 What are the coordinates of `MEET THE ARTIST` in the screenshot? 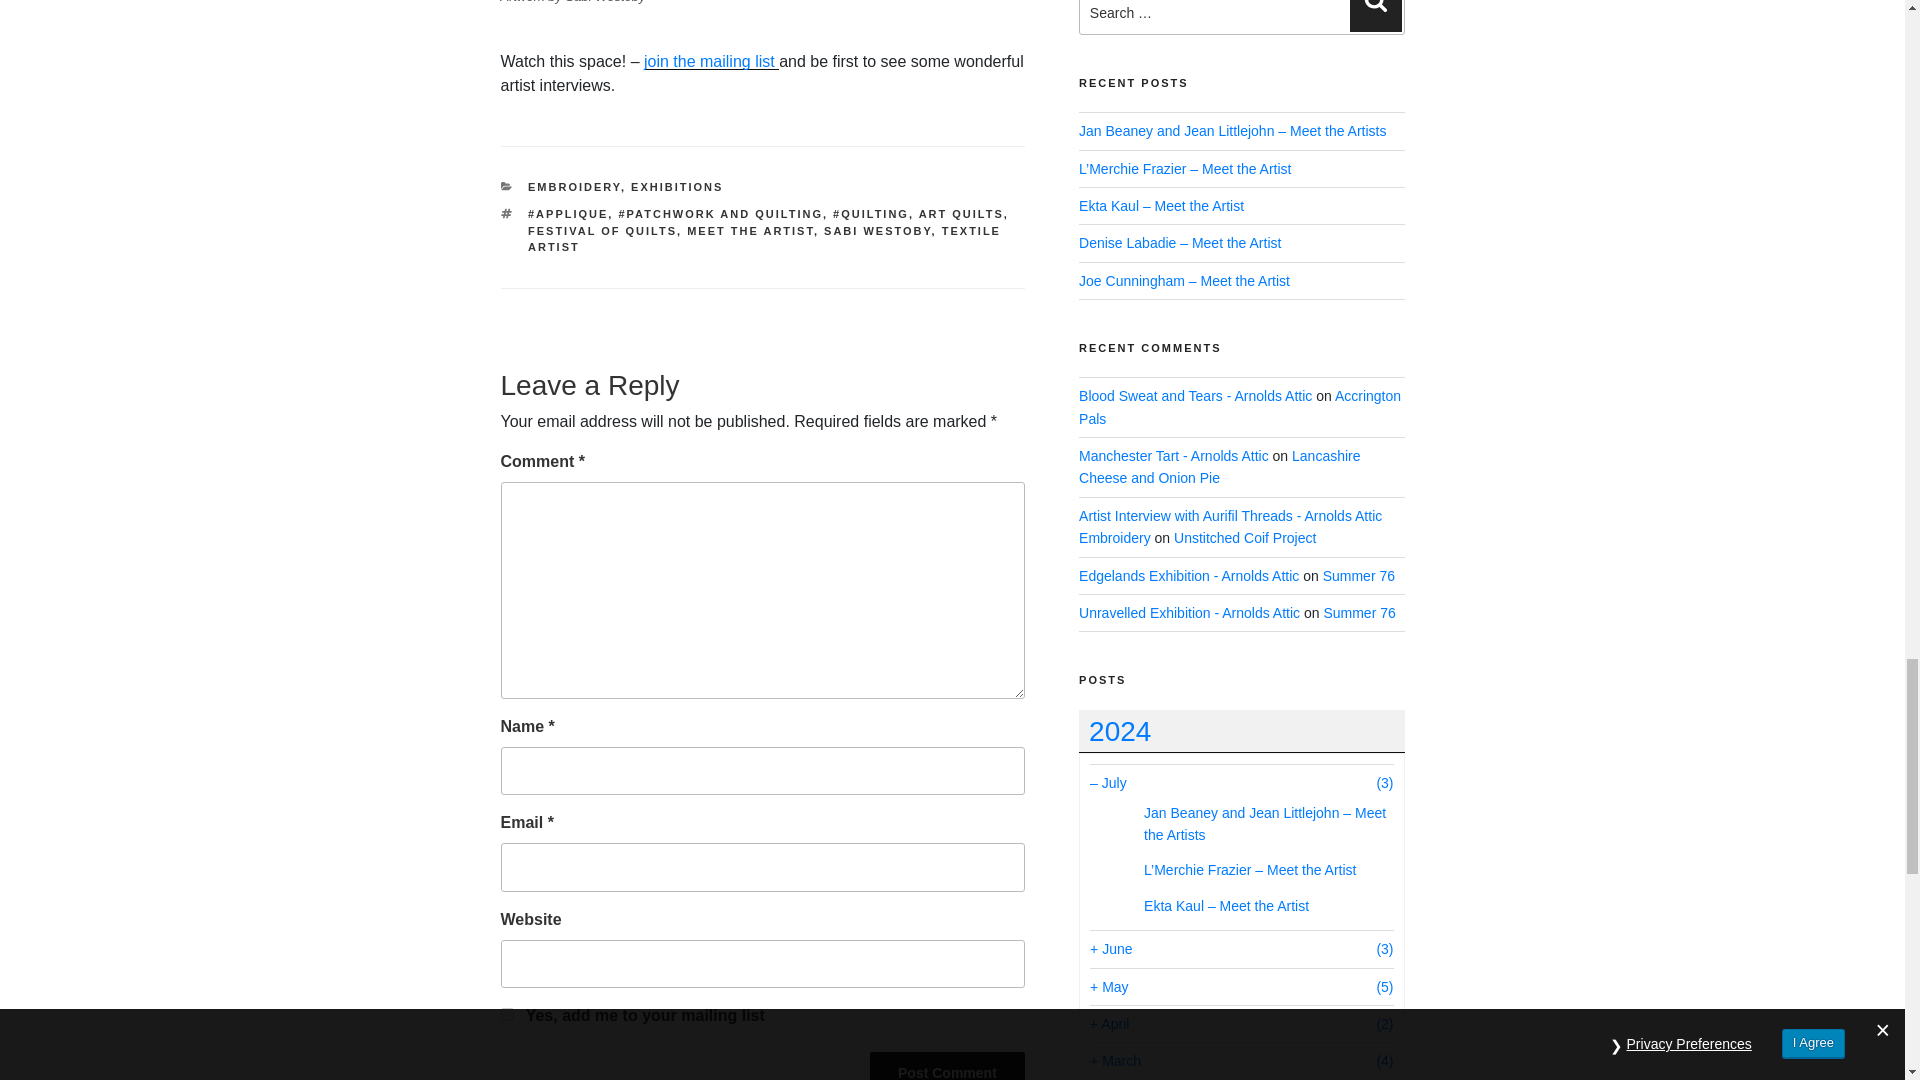 It's located at (750, 230).